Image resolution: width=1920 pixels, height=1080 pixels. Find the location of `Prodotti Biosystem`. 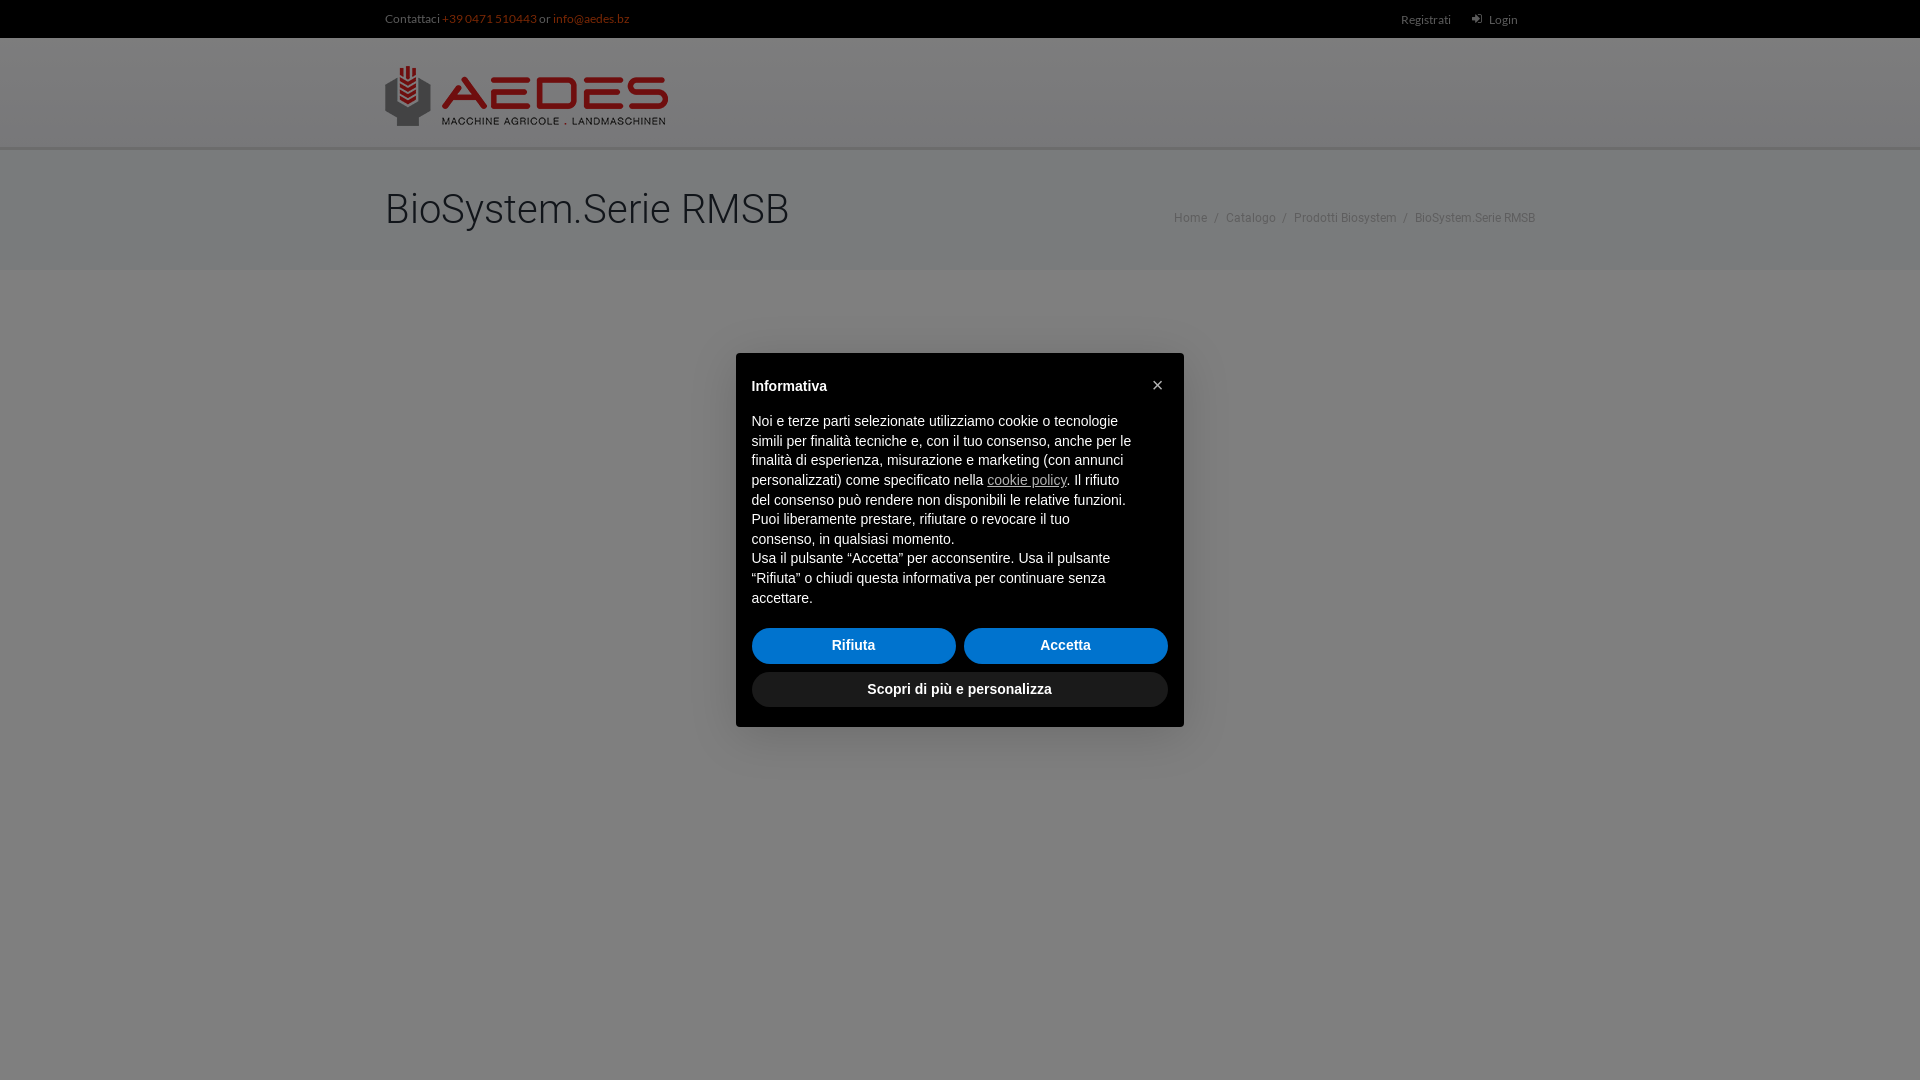

Prodotti Biosystem is located at coordinates (1346, 218).